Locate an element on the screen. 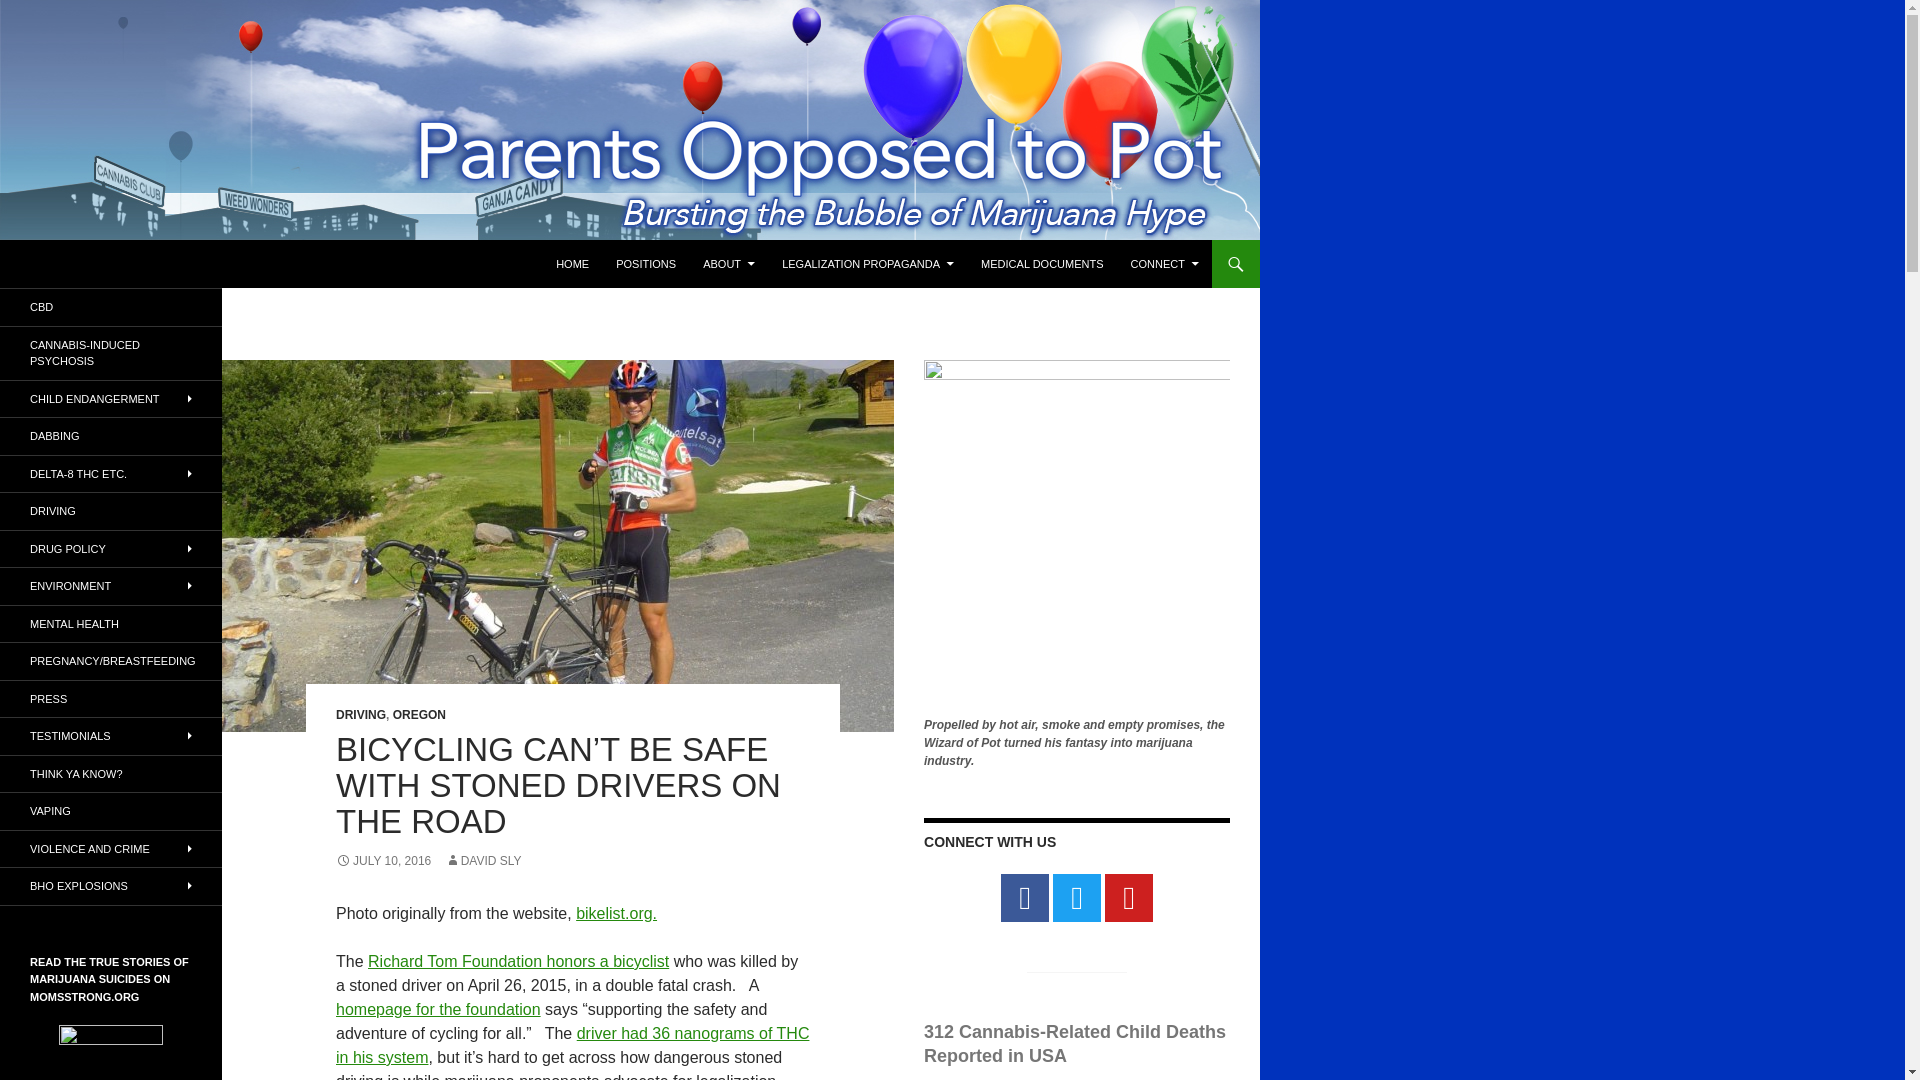 The width and height of the screenshot is (1920, 1080). facebook is located at coordinates (1024, 898).